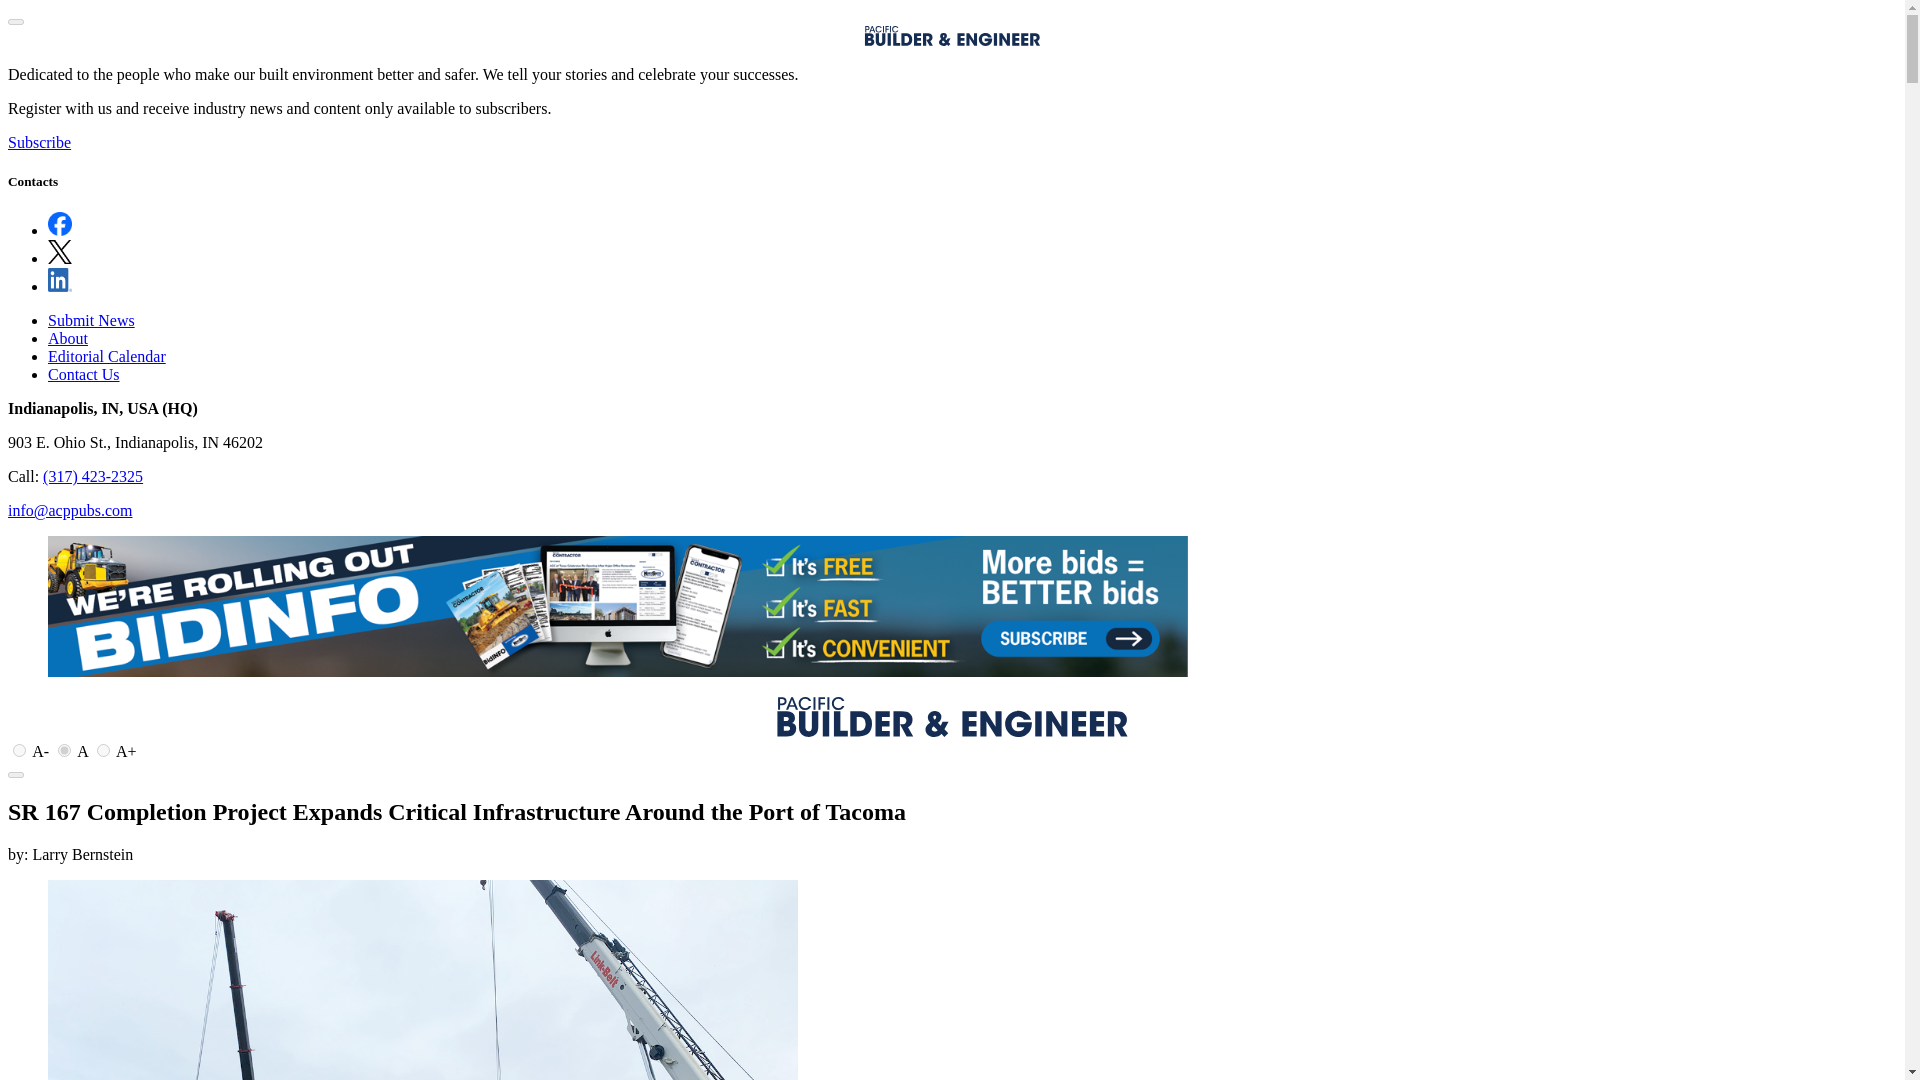 Image resolution: width=1920 pixels, height=1080 pixels. Describe the element at coordinates (68, 338) in the screenshot. I see `About` at that location.